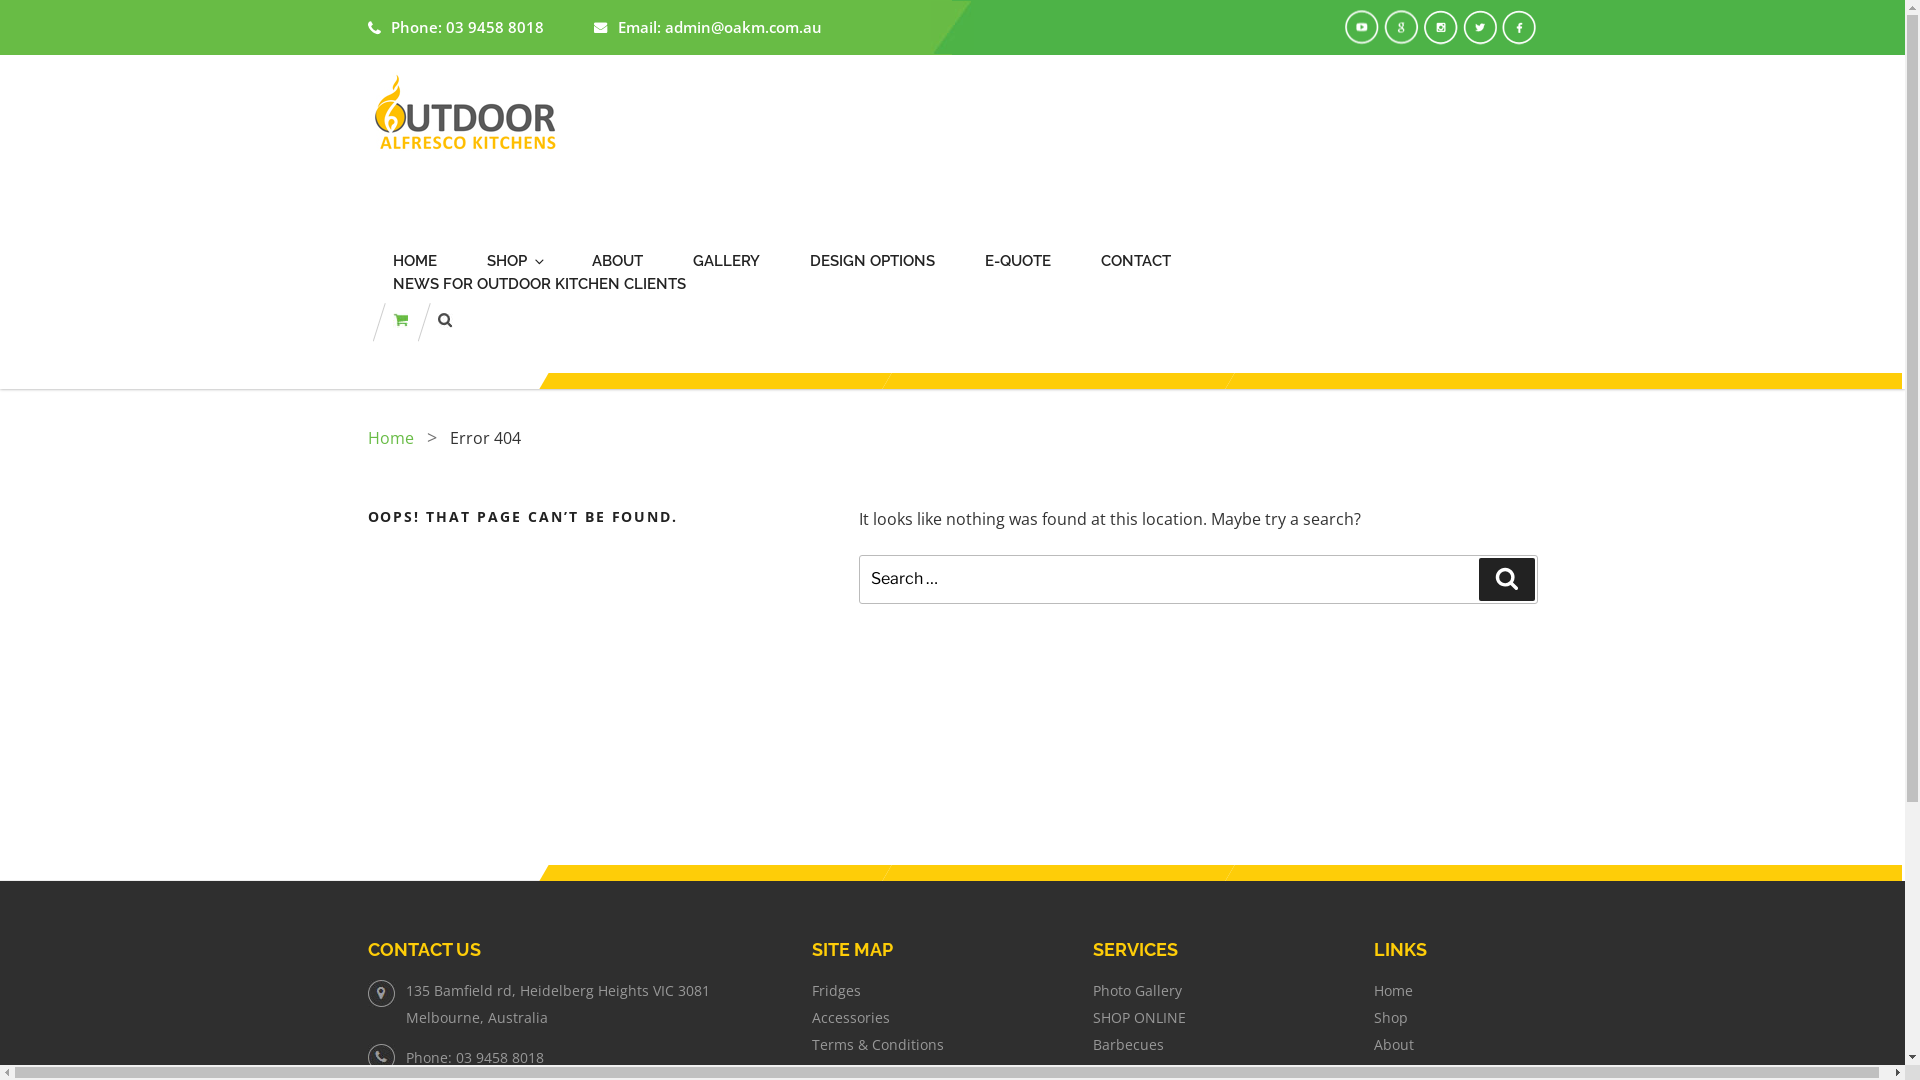  Describe the element at coordinates (726, 262) in the screenshot. I see `GALLERY` at that location.